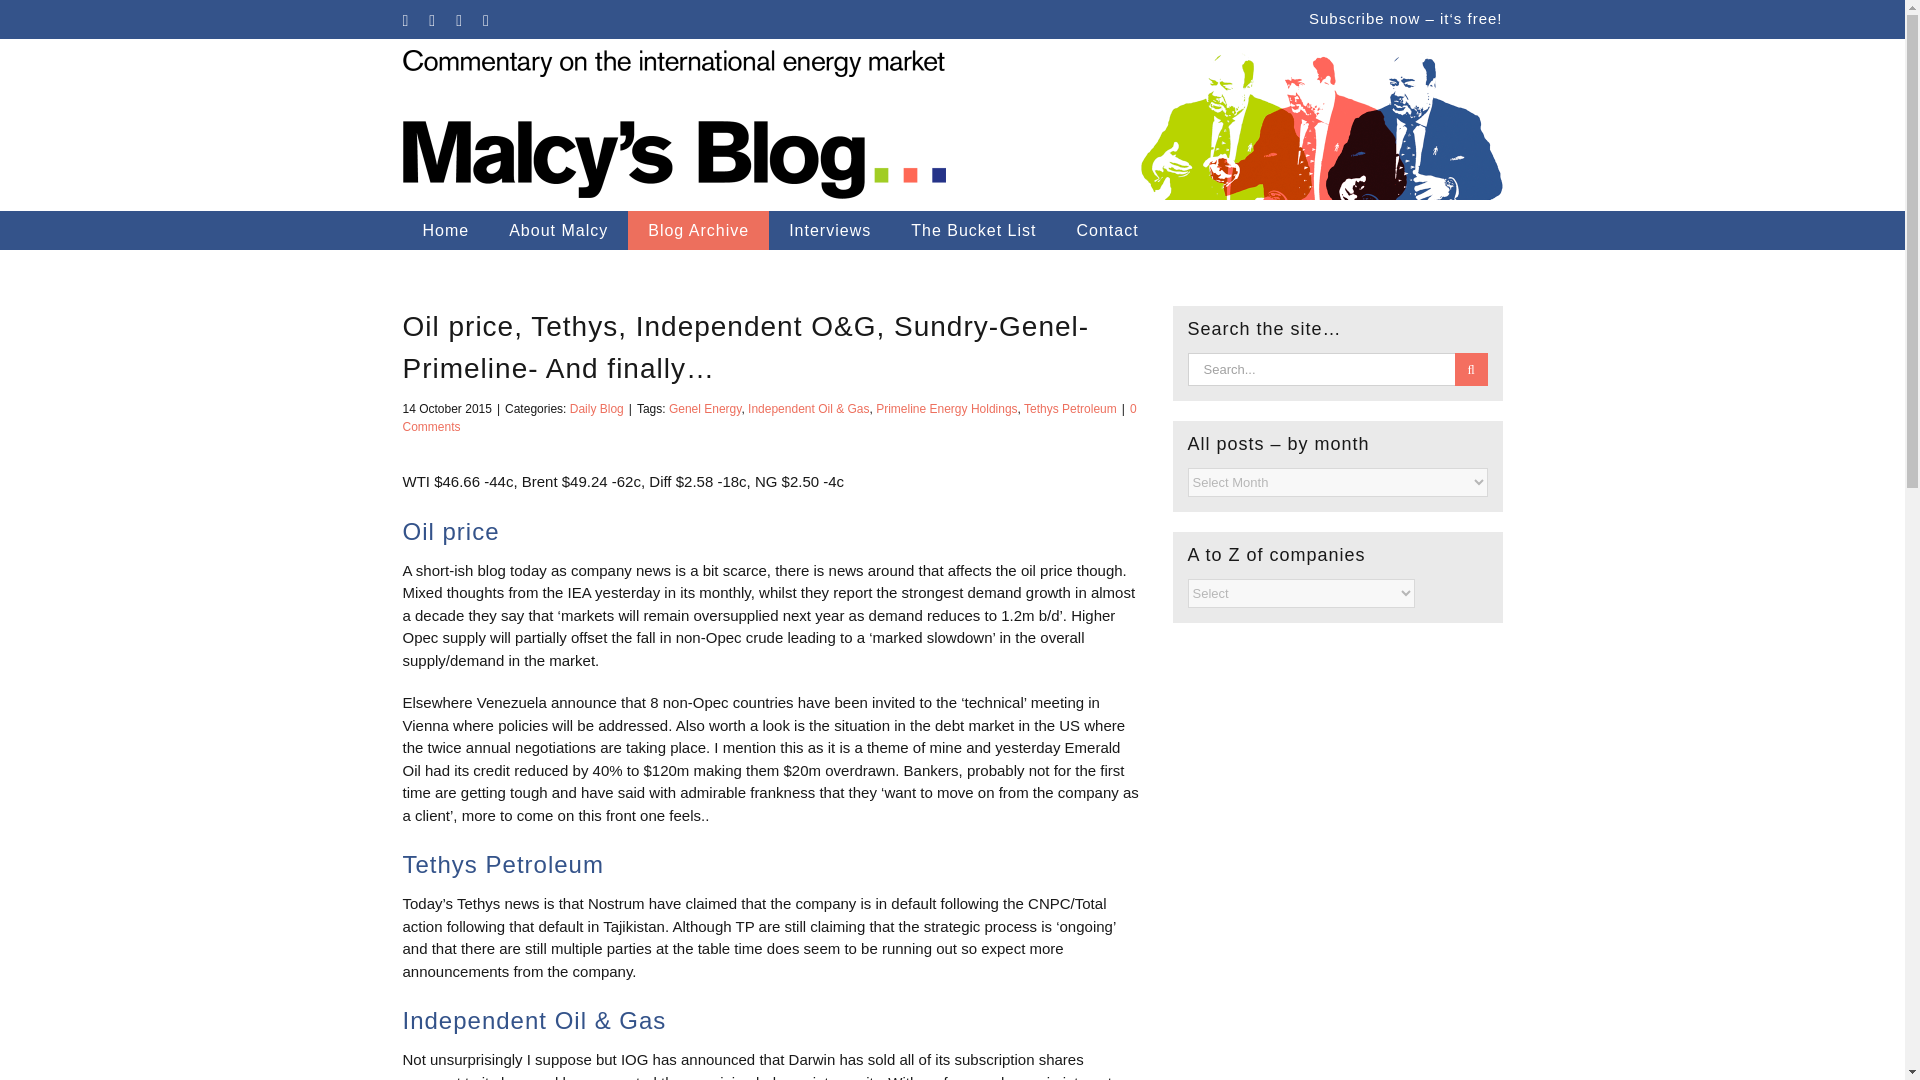 The width and height of the screenshot is (1920, 1080). I want to click on About Malcy, so click(558, 230).